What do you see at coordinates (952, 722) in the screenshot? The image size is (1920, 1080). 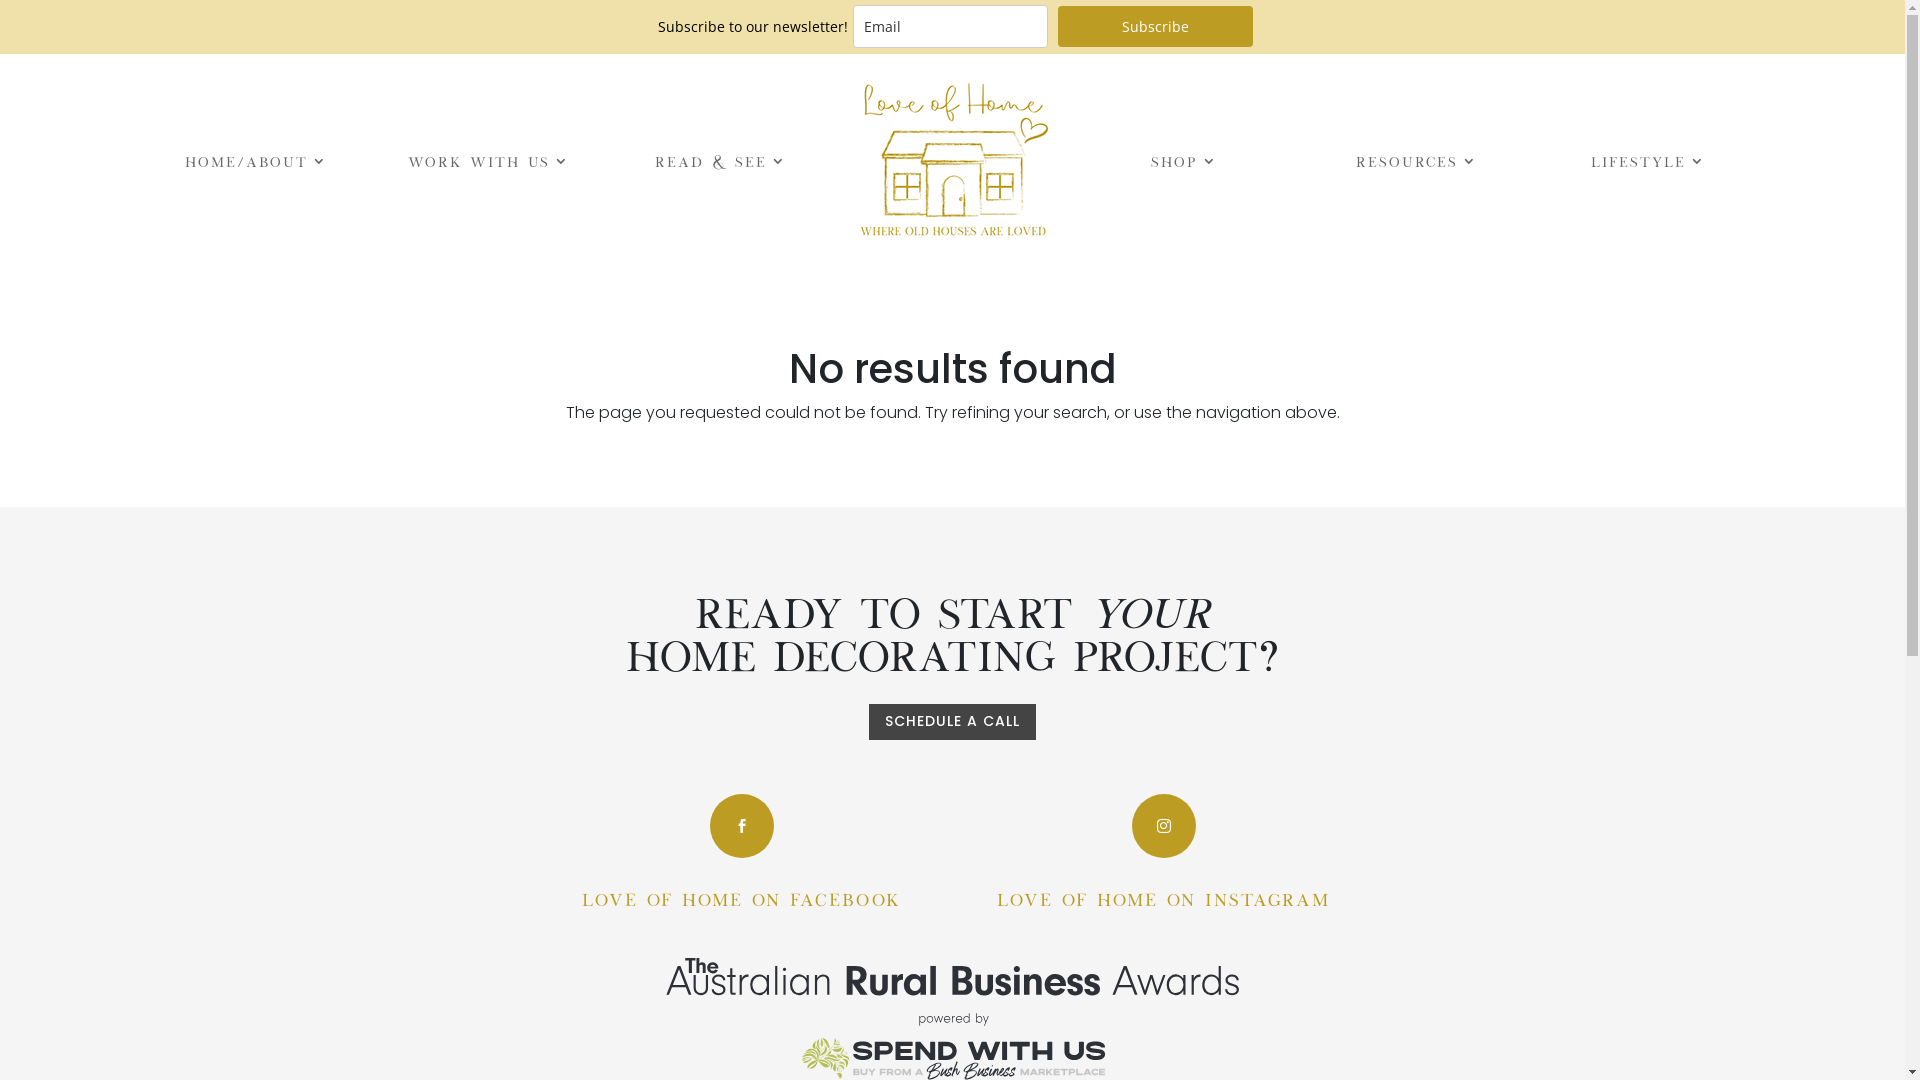 I see `SCHEDULE A CALL` at bounding box center [952, 722].